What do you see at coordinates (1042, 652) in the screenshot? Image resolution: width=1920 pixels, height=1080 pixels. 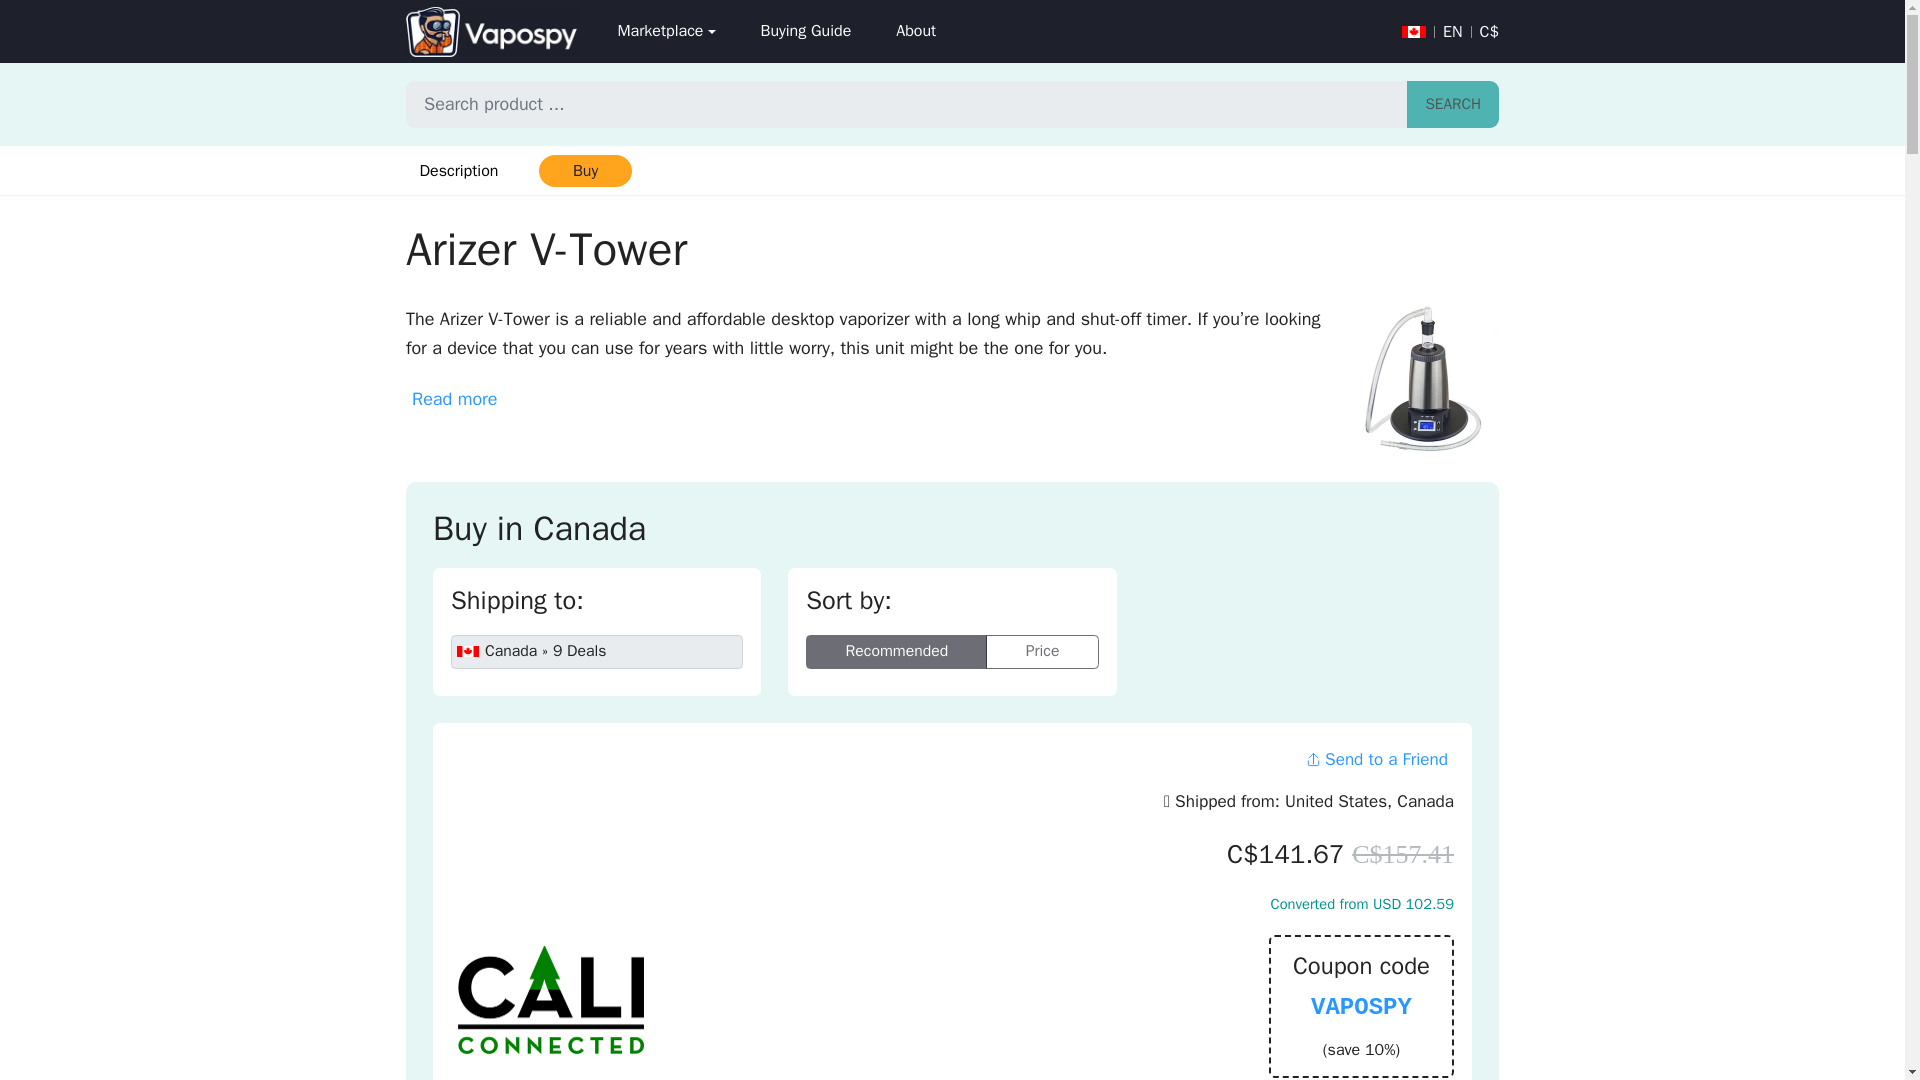 I see `Price` at bounding box center [1042, 652].